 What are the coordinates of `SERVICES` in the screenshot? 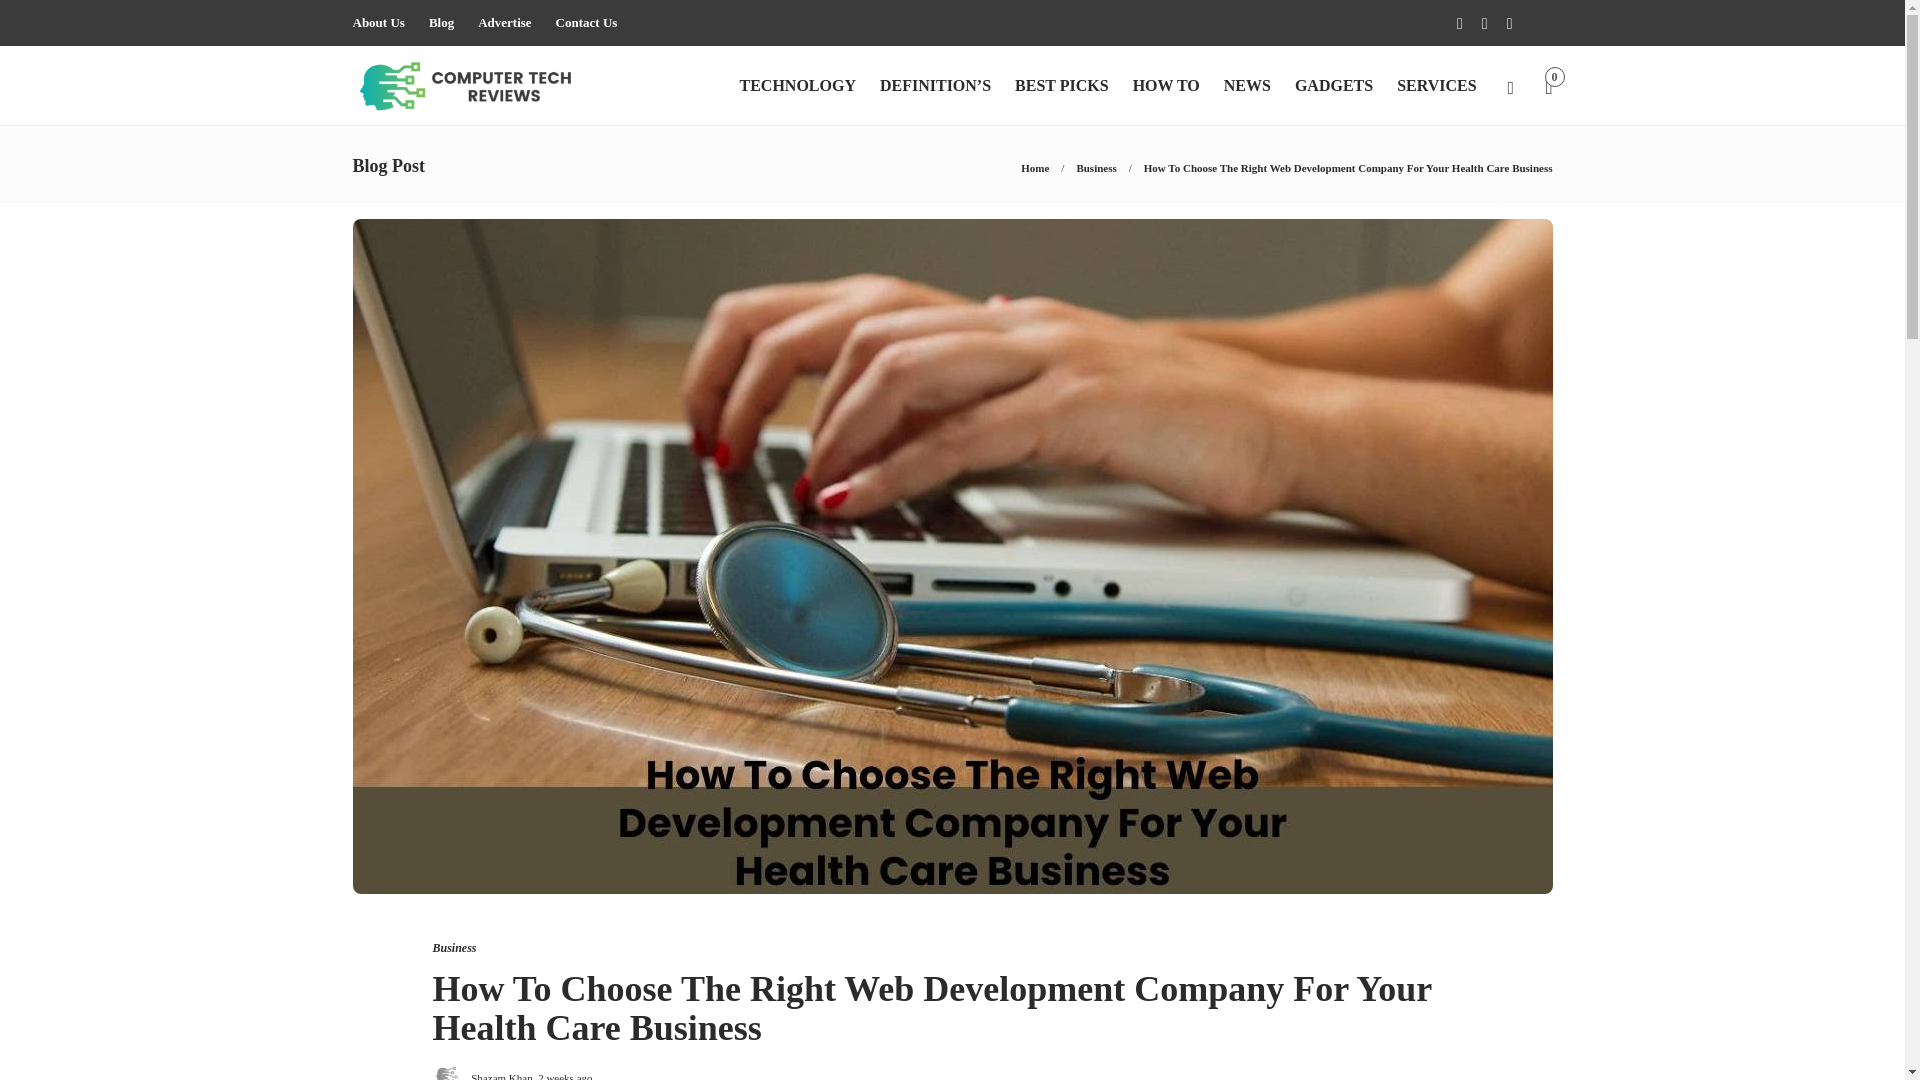 It's located at (1436, 86).